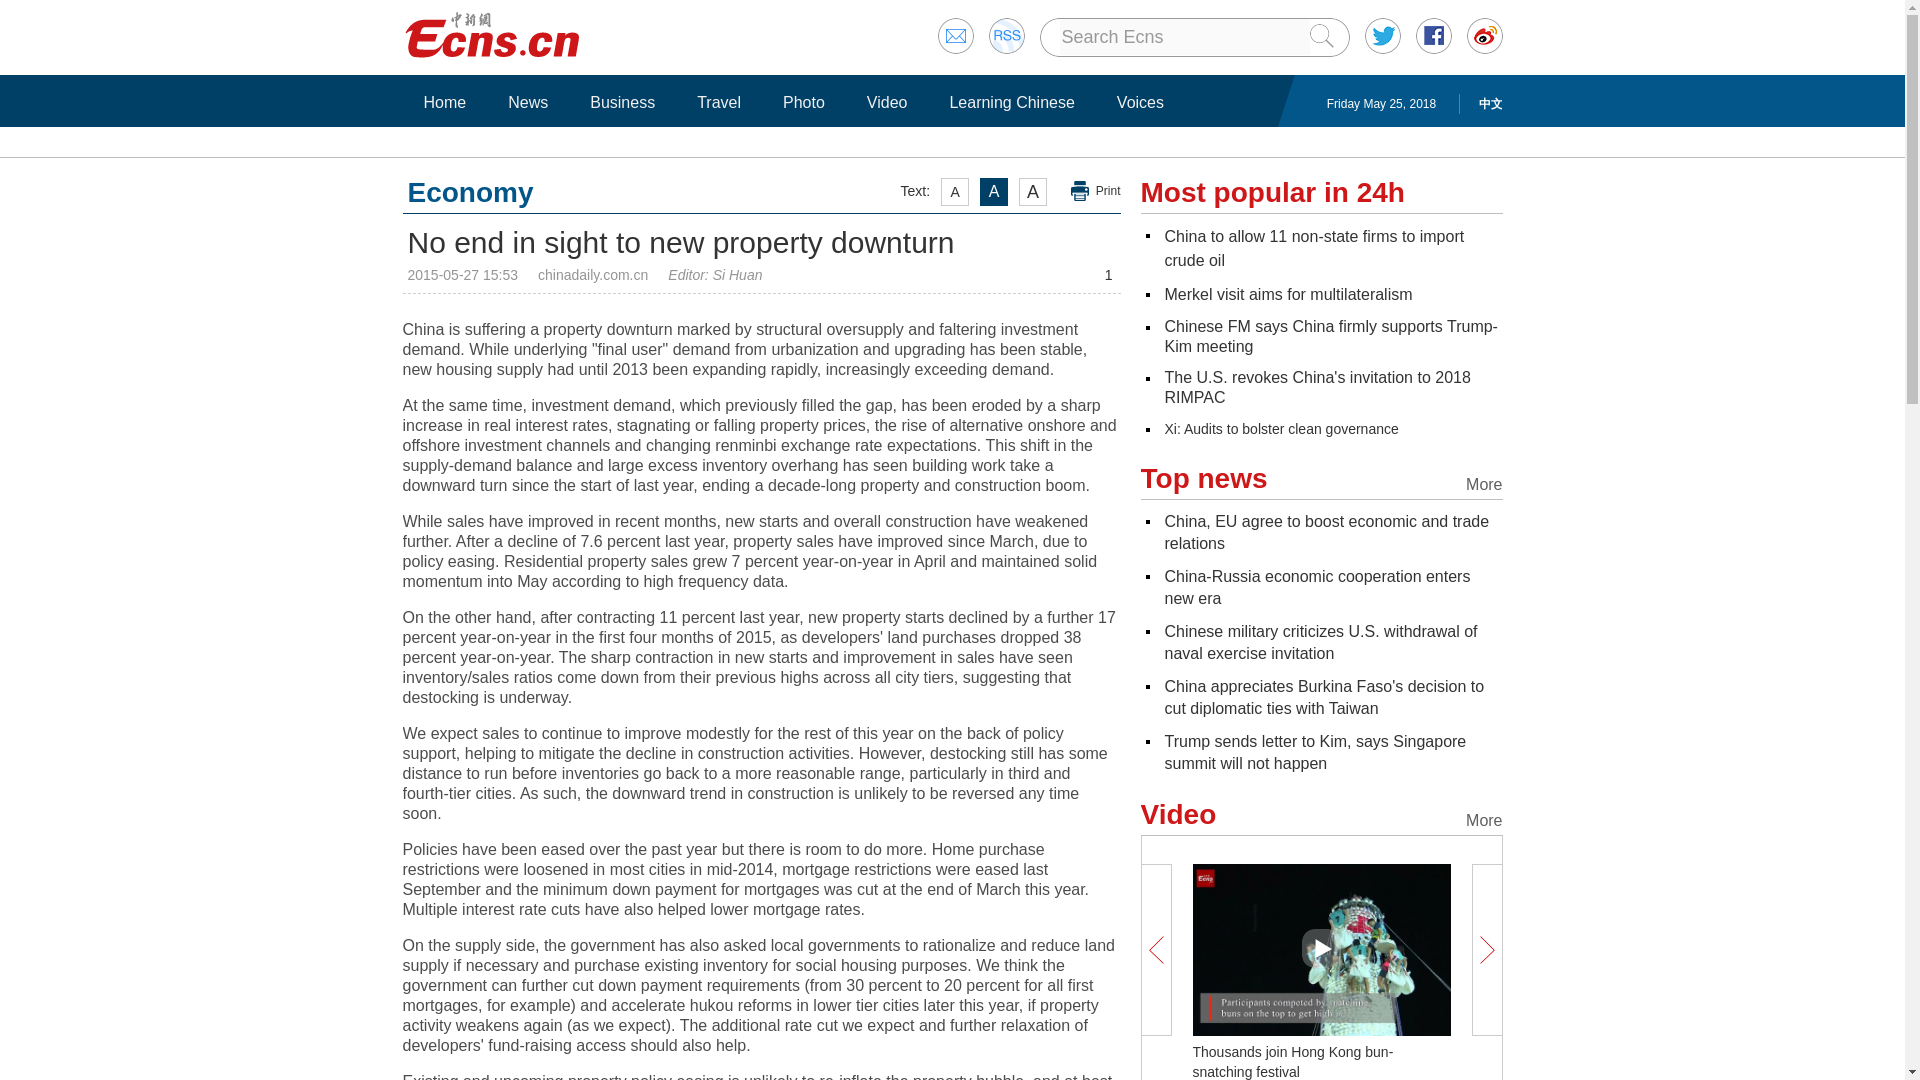 This screenshot has height=1080, width=1920. What do you see at coordinates (1313, 248) in the screenshot?
I see `China to allow 11 non-state firms to import crude oil` at bounding box center [1313, 248].